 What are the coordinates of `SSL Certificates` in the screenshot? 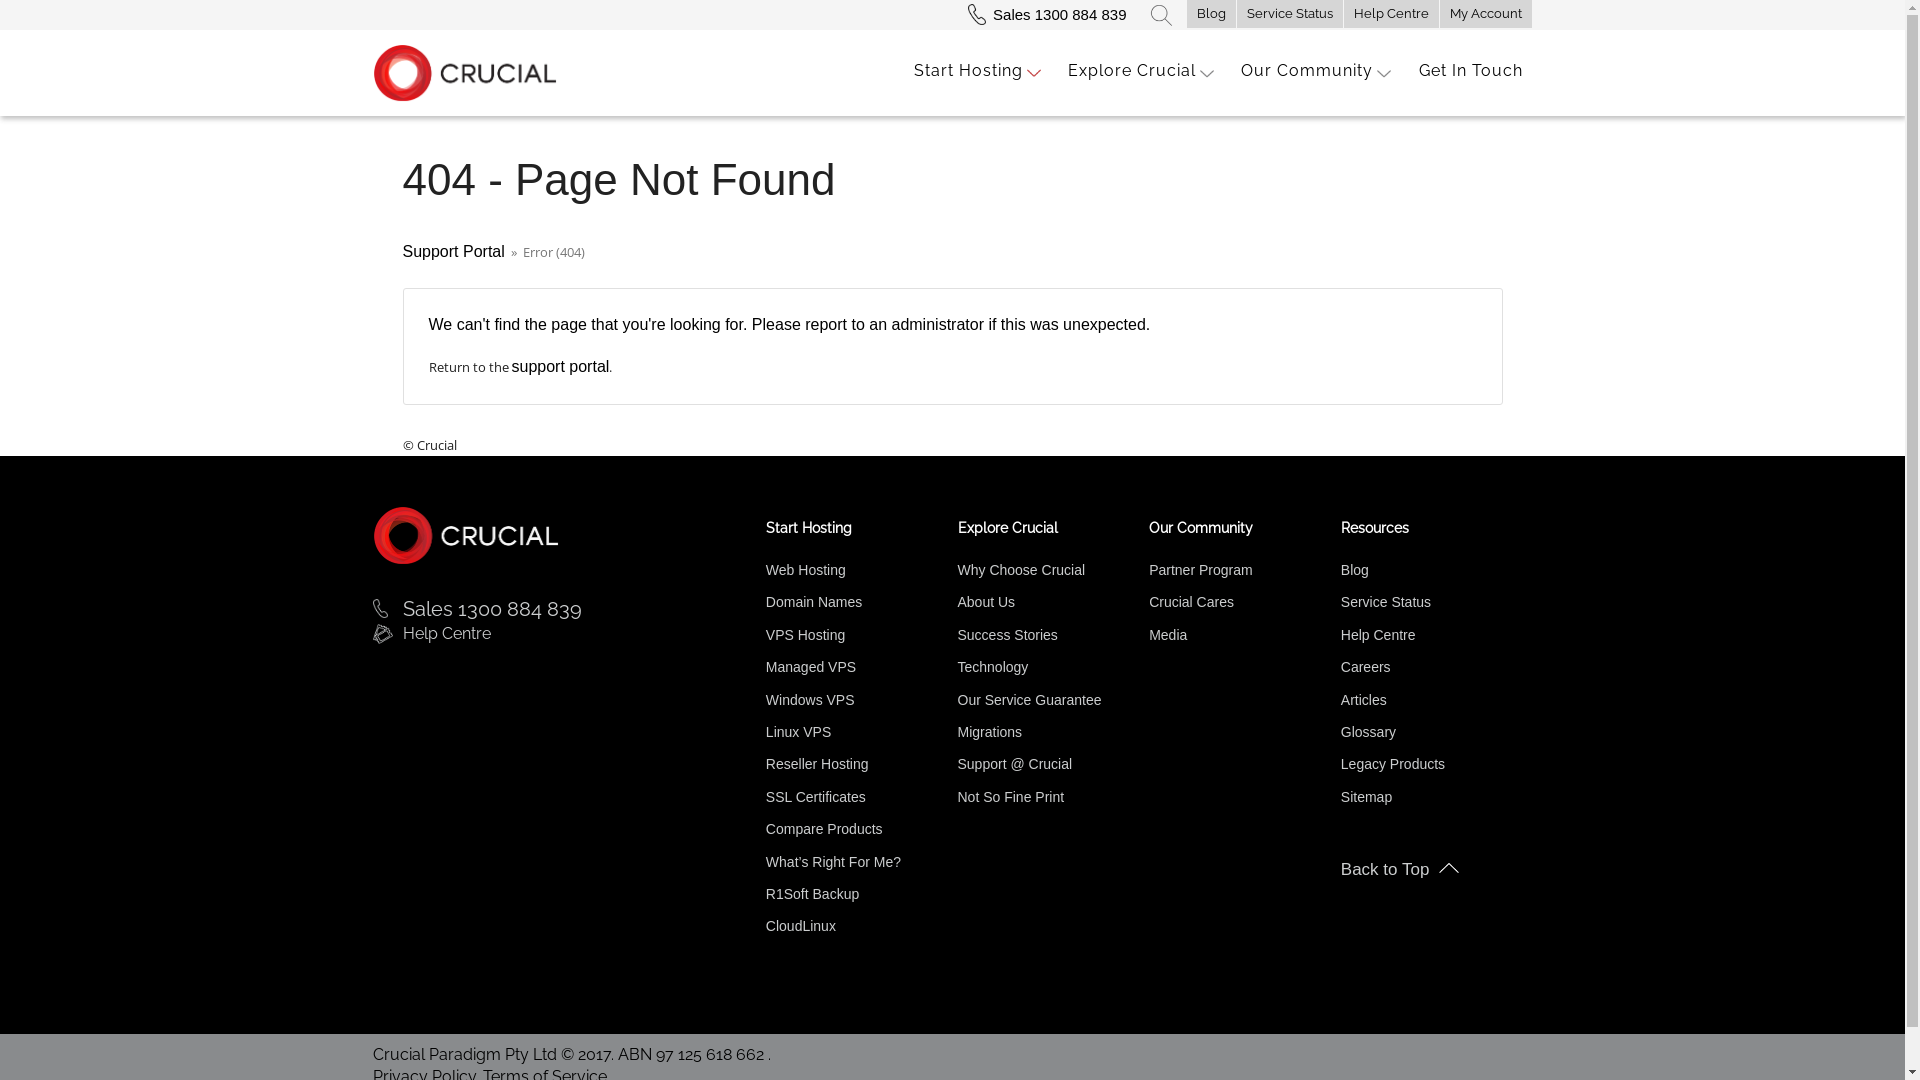 It's located at (816, 797).